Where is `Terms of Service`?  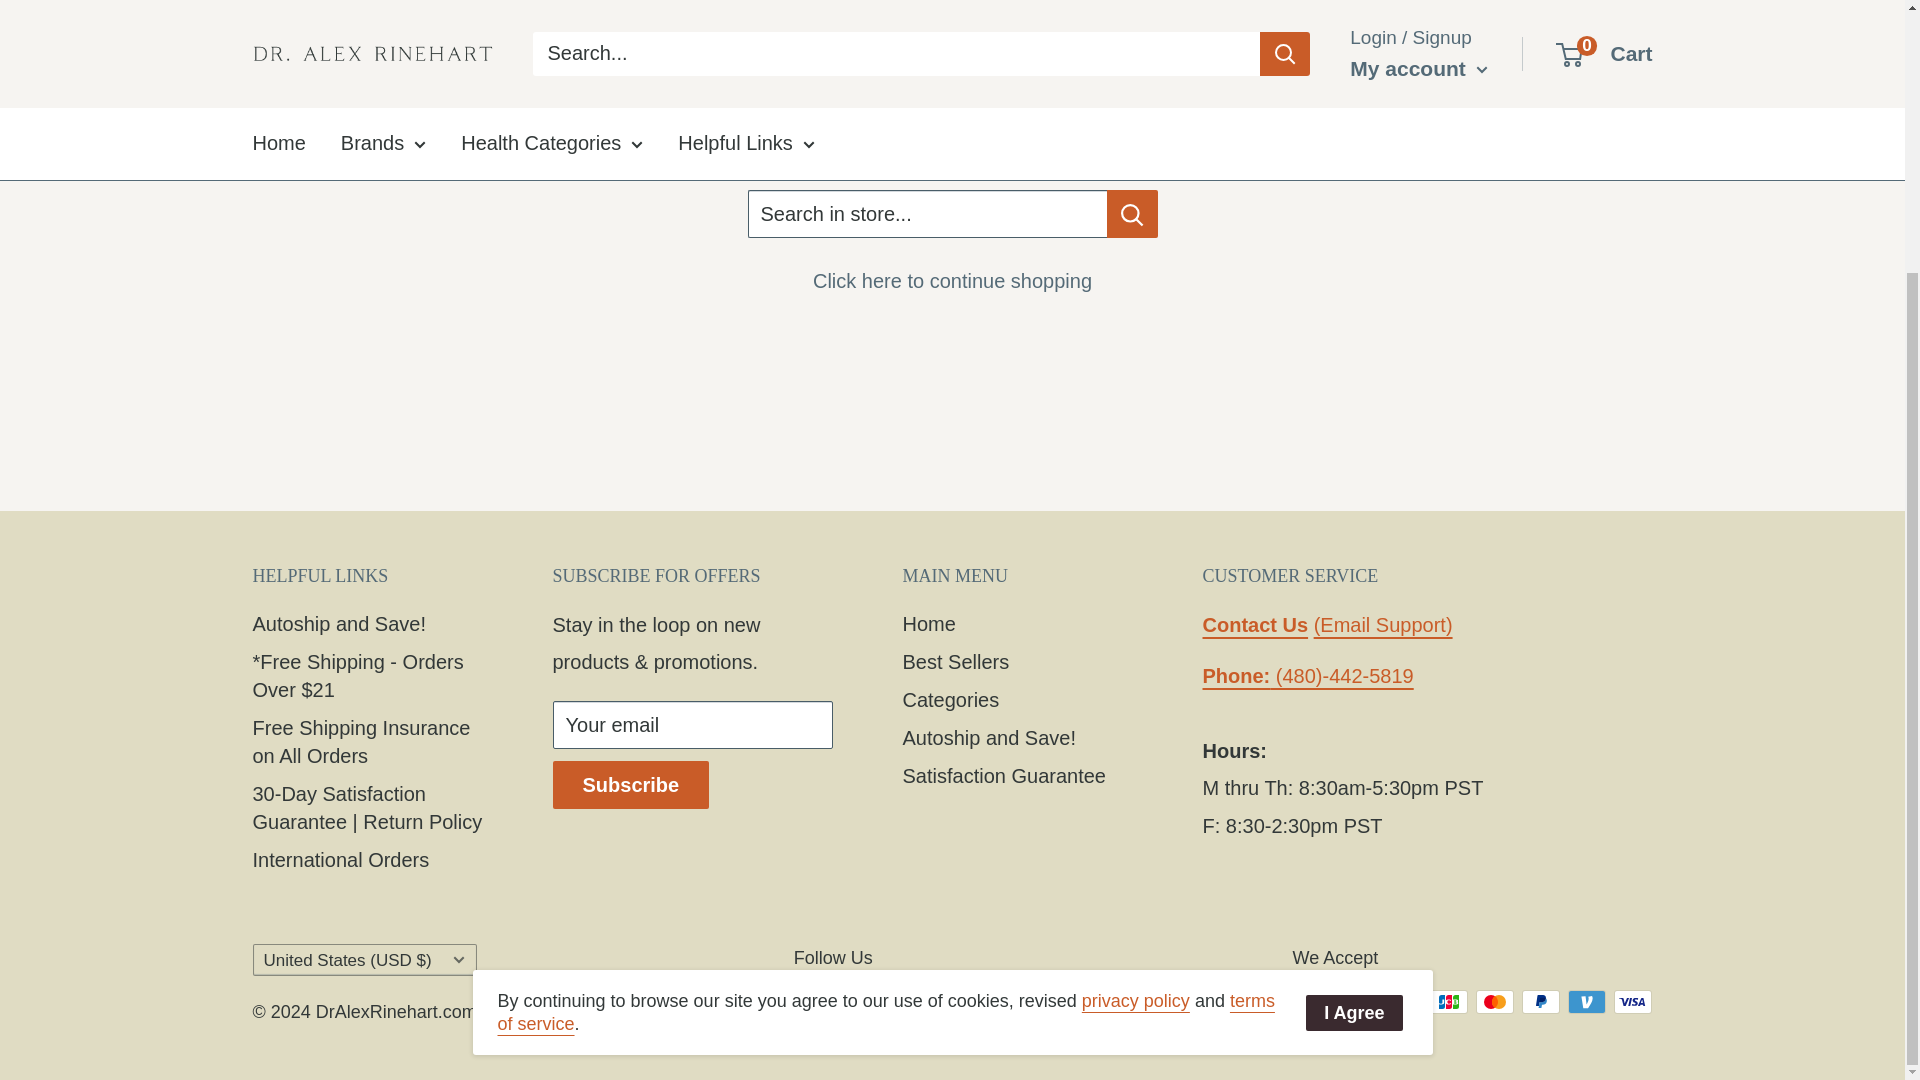 Terms of Service is located at coordinates (886, 661).